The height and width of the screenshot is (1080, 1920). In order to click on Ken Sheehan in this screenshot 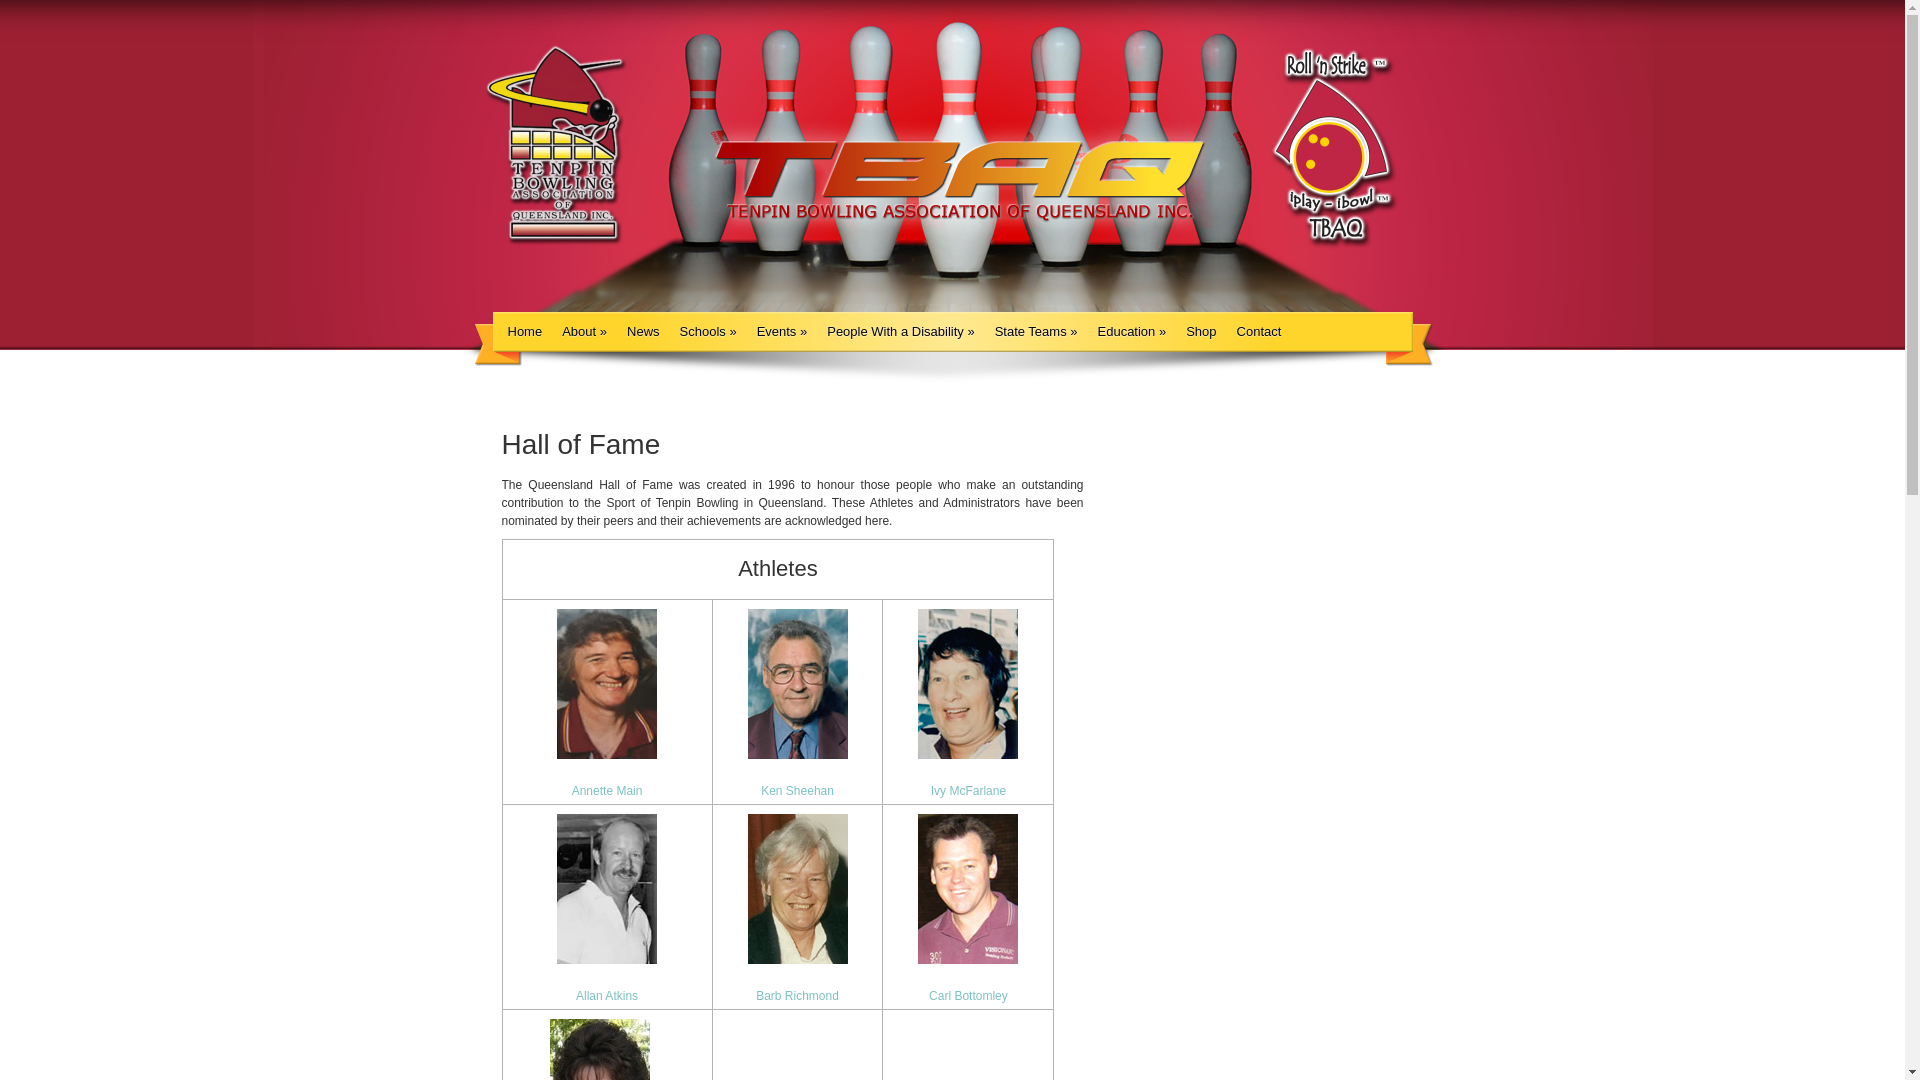, I will do `click(798, 791)`.